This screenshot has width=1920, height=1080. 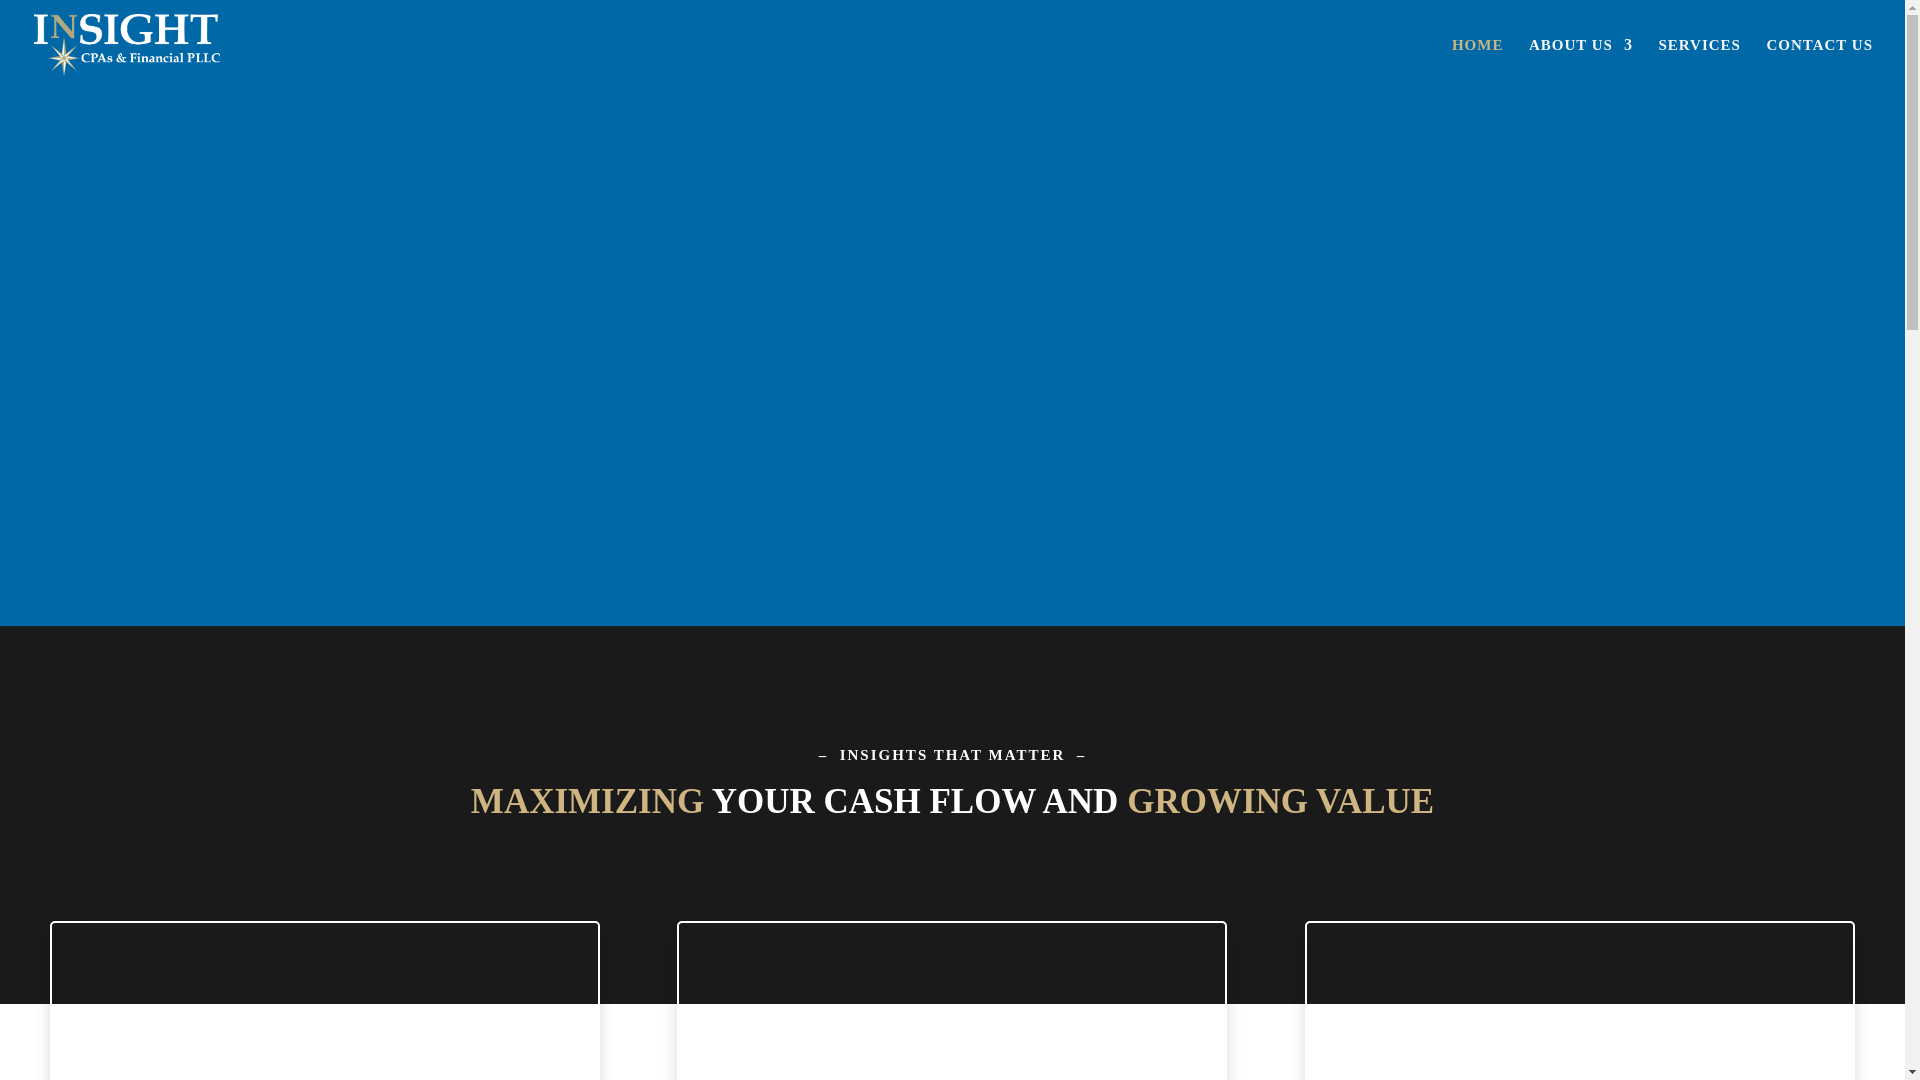 What do you see at coordinates (1580, 63) in the screenshot?
I see `ABOUT US` at bounding box center [1580, 63].